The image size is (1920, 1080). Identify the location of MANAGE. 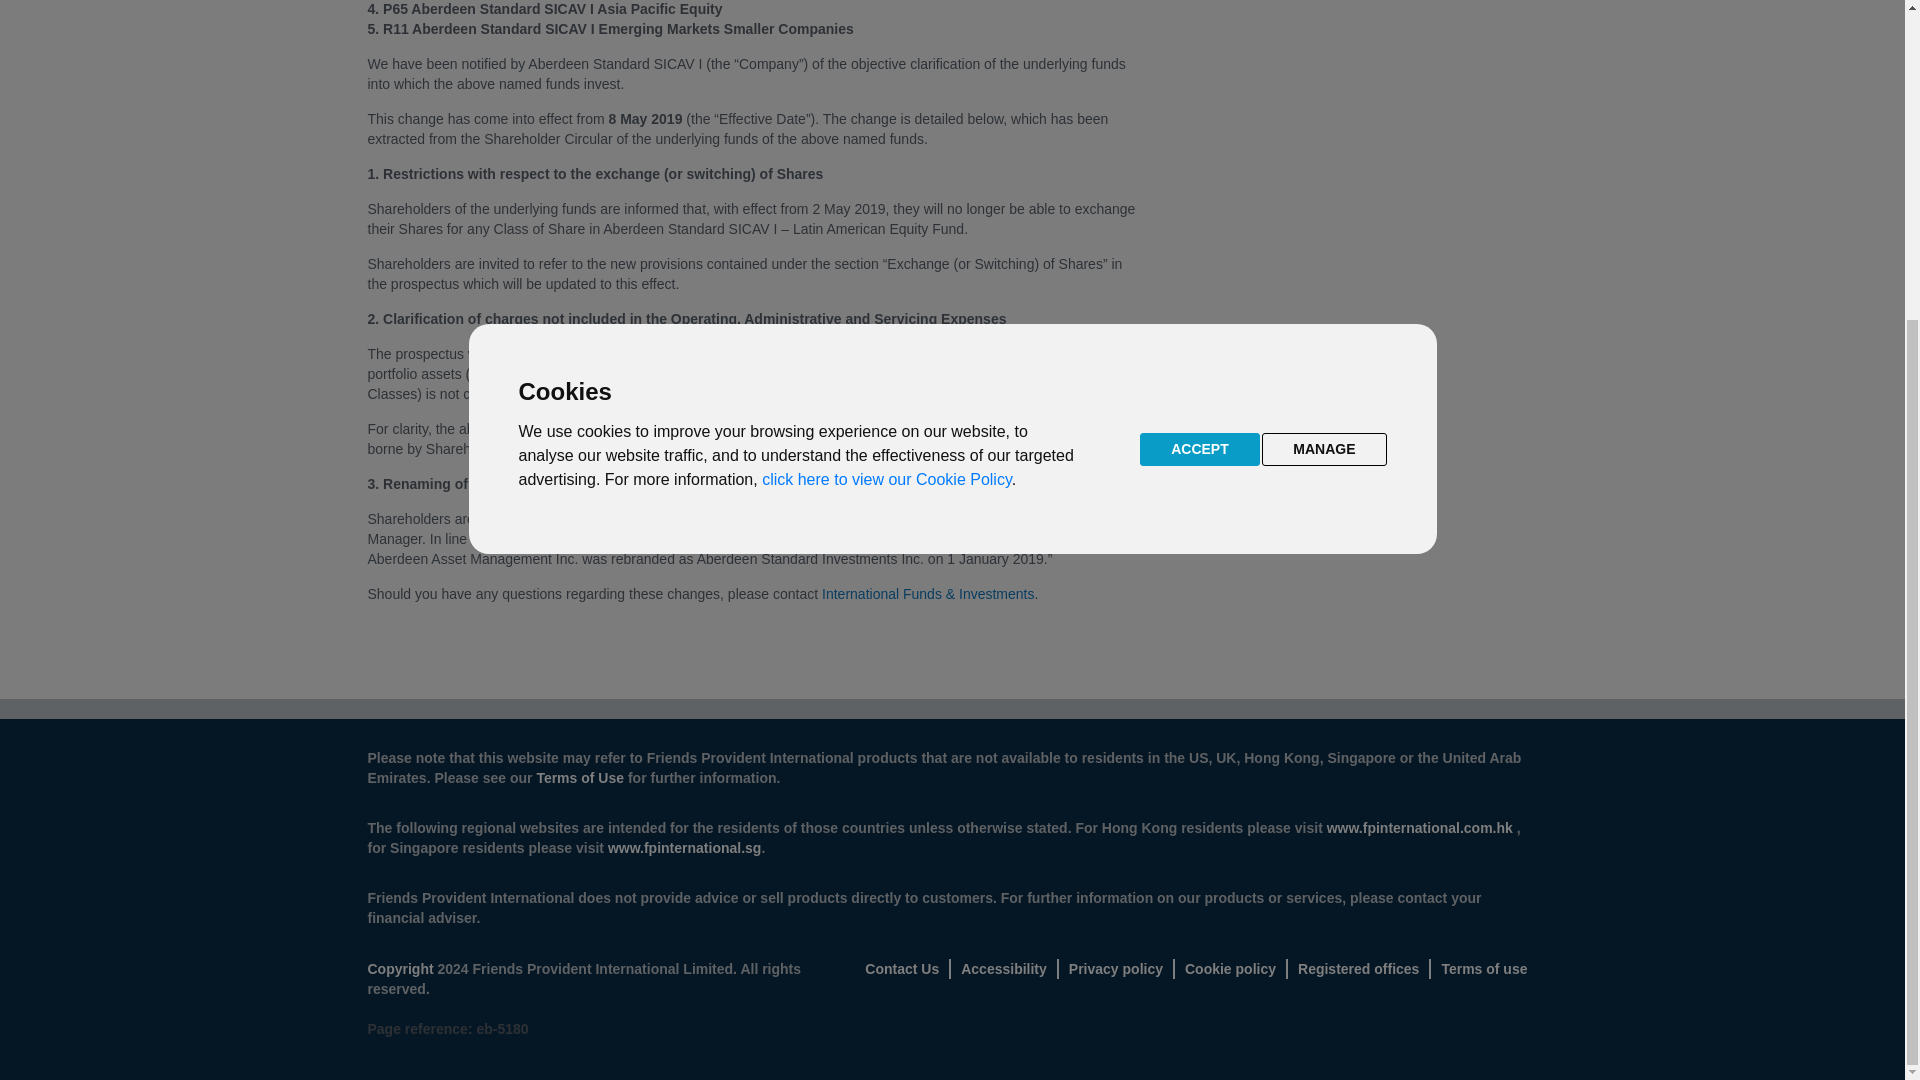
(1324, 11).